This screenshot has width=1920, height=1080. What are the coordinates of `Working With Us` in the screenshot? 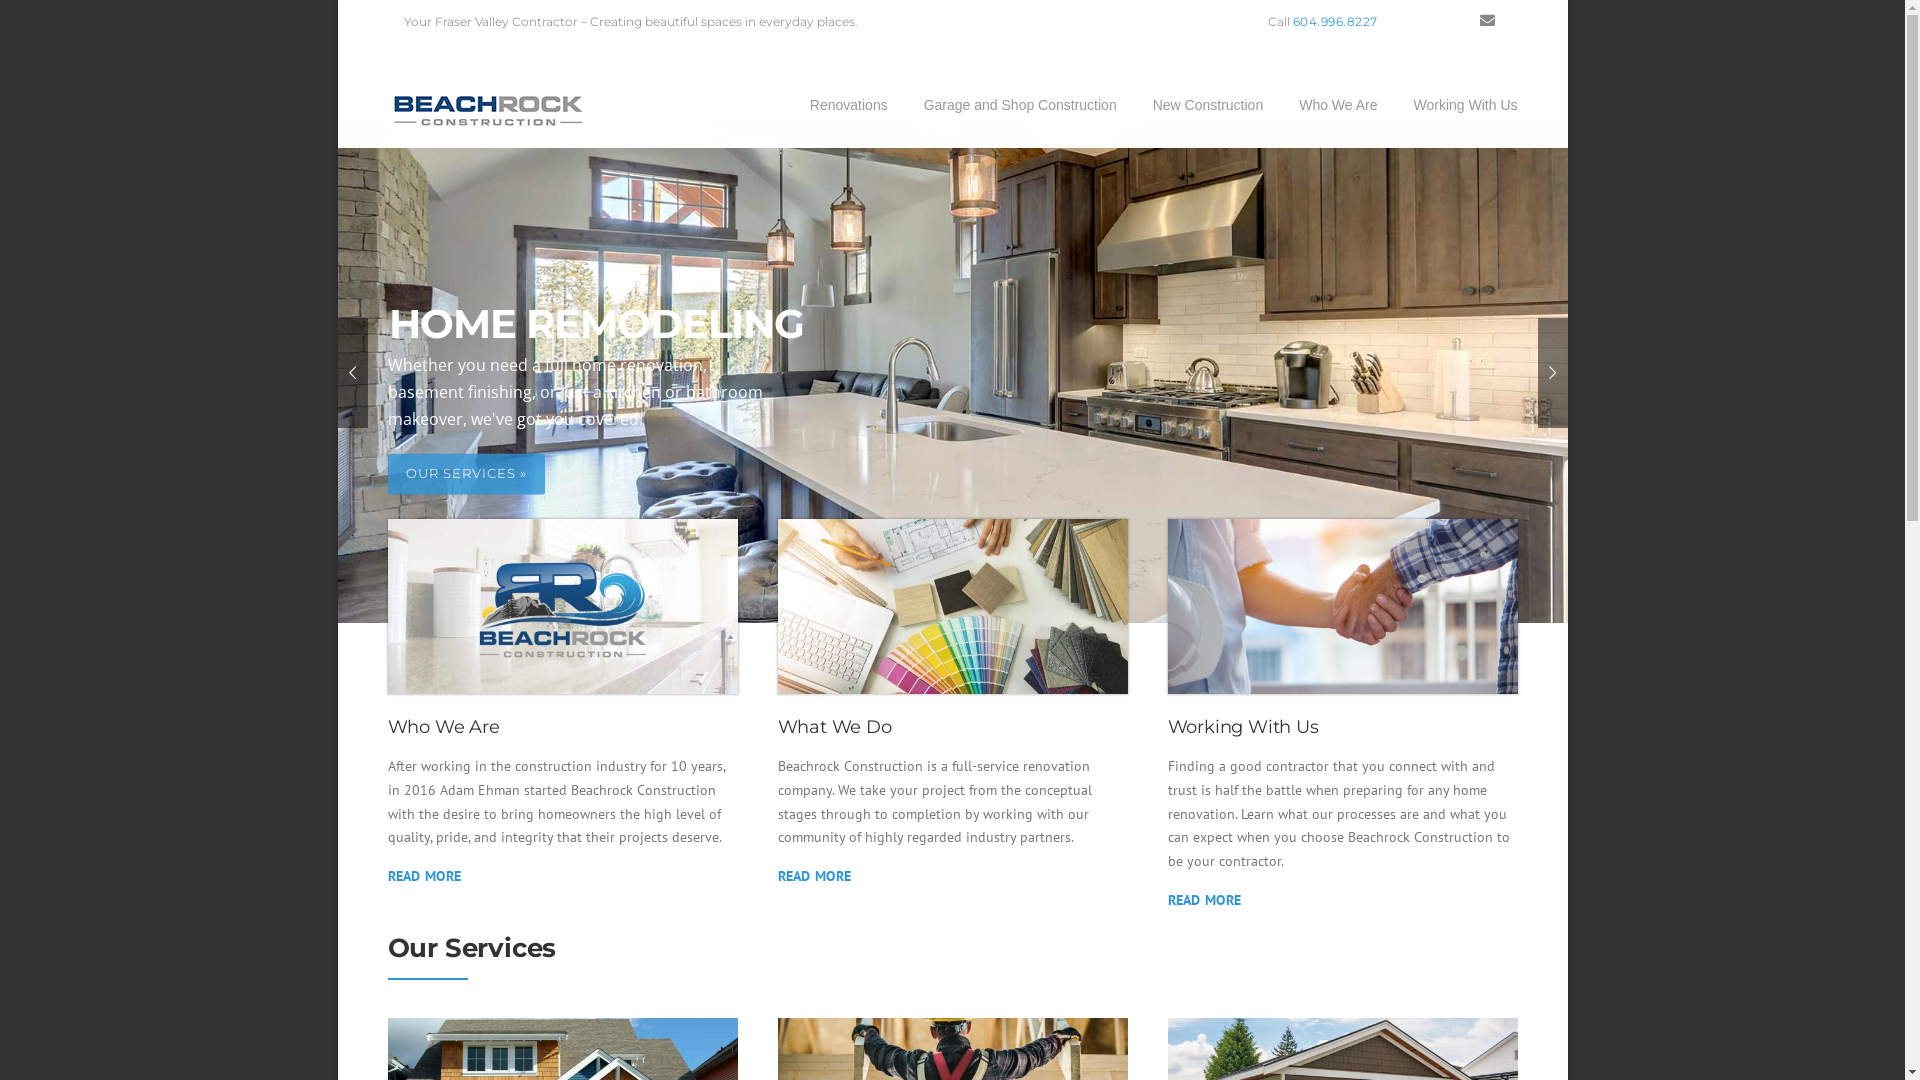 It's located at (1343, 606).